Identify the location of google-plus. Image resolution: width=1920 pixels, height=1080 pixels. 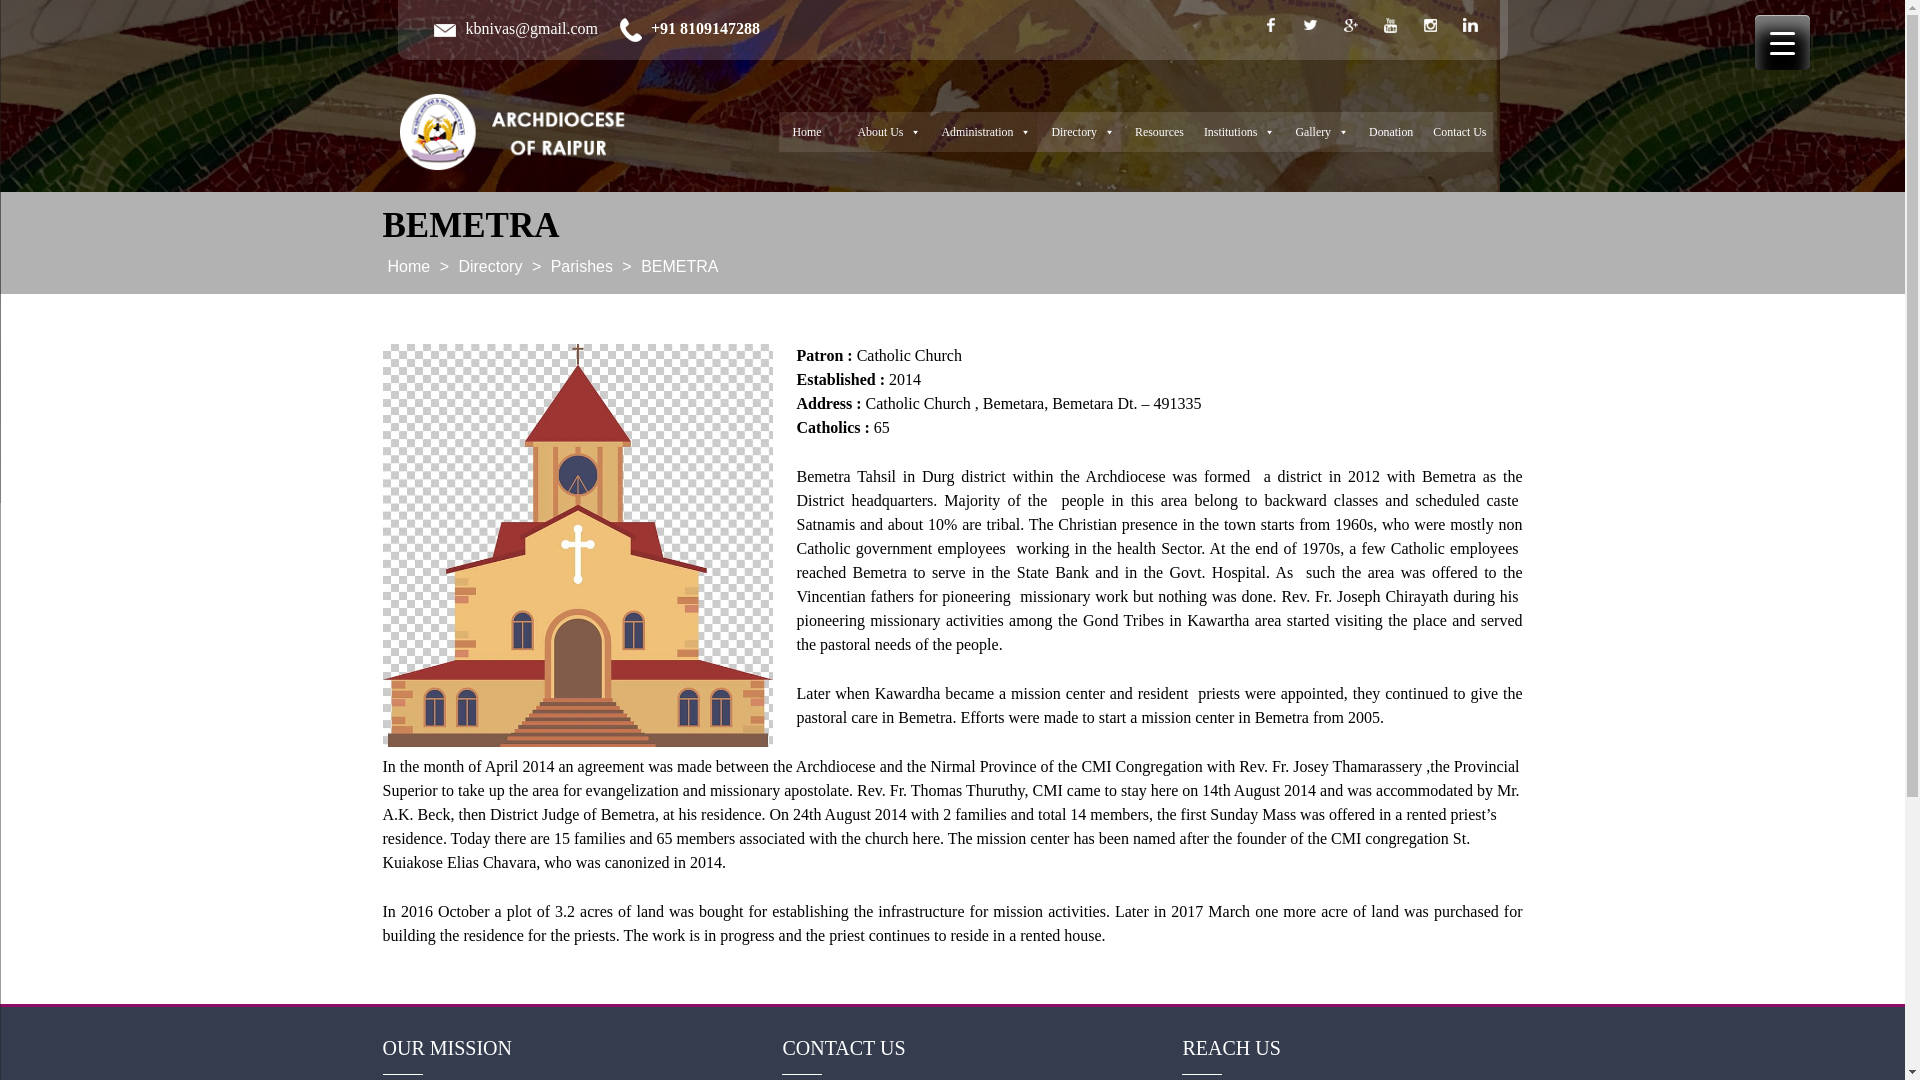
(1350, 25).